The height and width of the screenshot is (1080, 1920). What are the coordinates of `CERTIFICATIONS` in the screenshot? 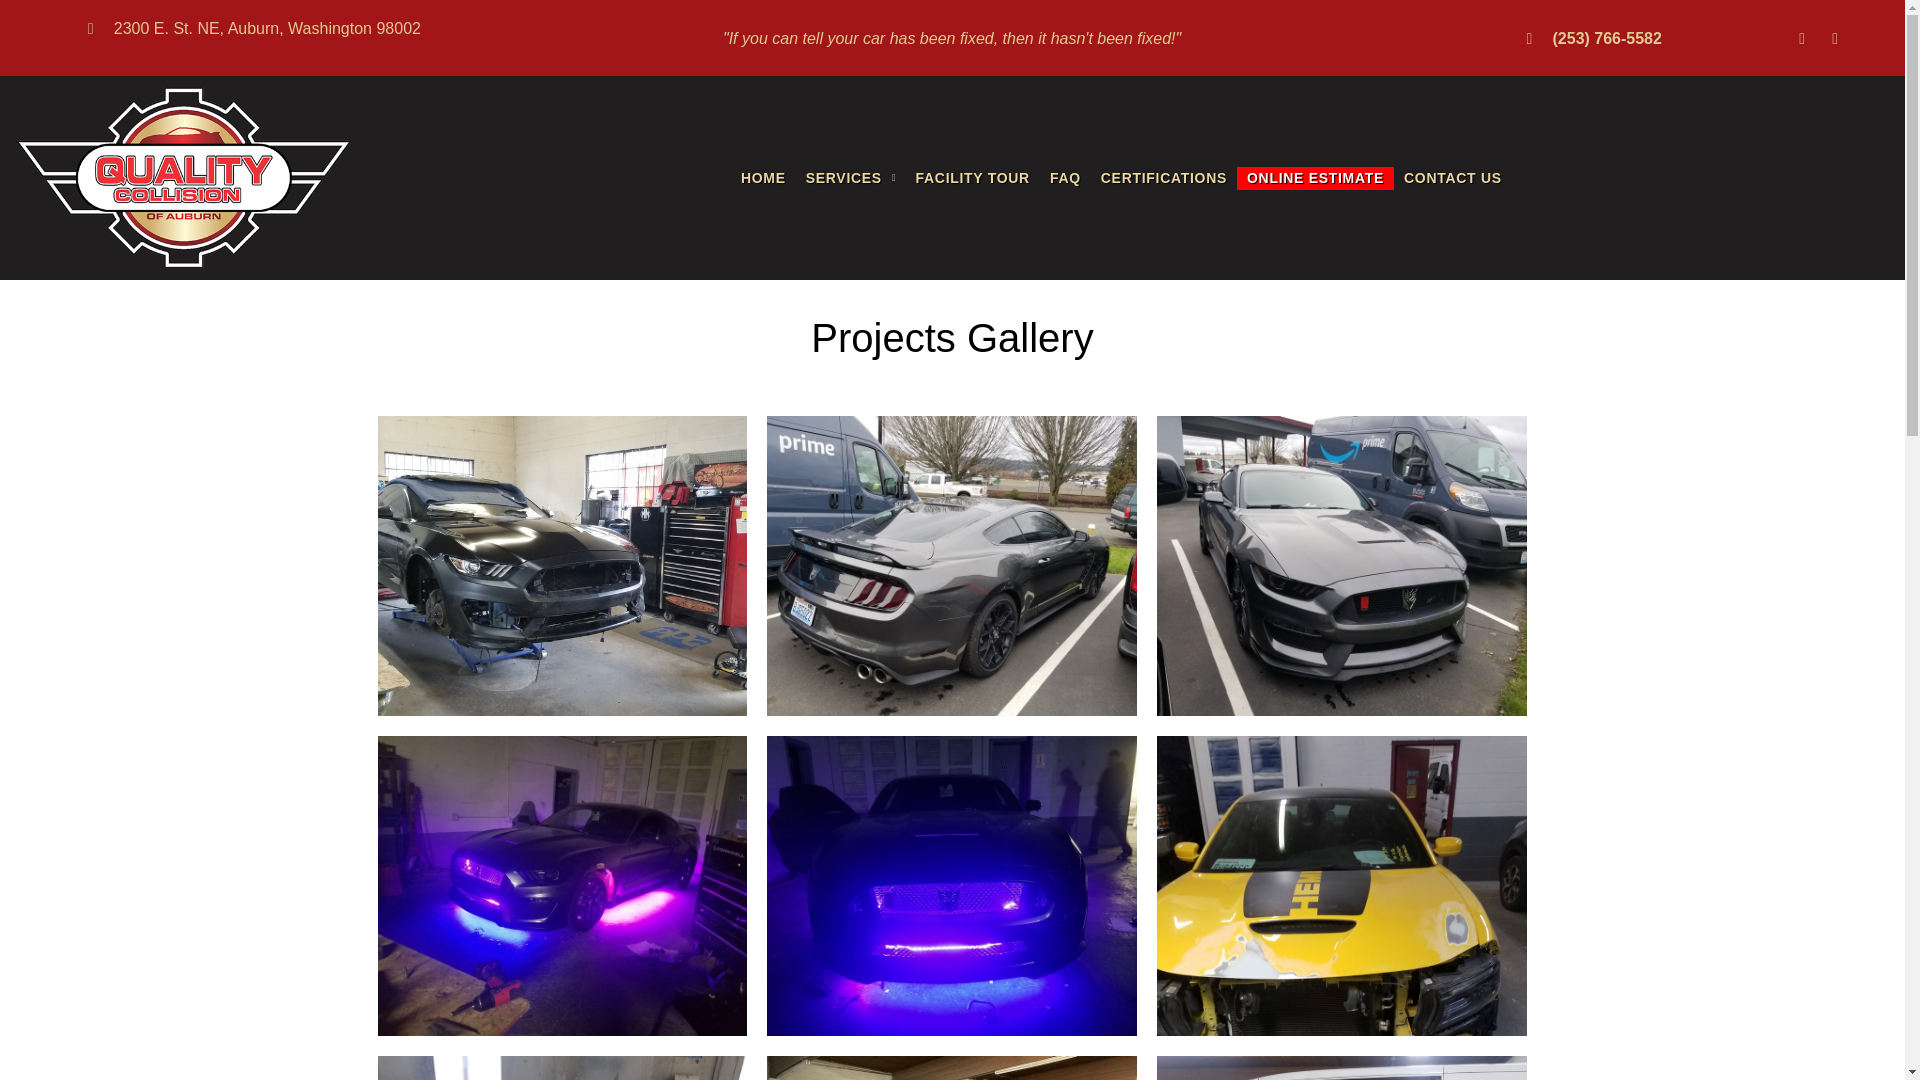 It's located at (1163, 178).